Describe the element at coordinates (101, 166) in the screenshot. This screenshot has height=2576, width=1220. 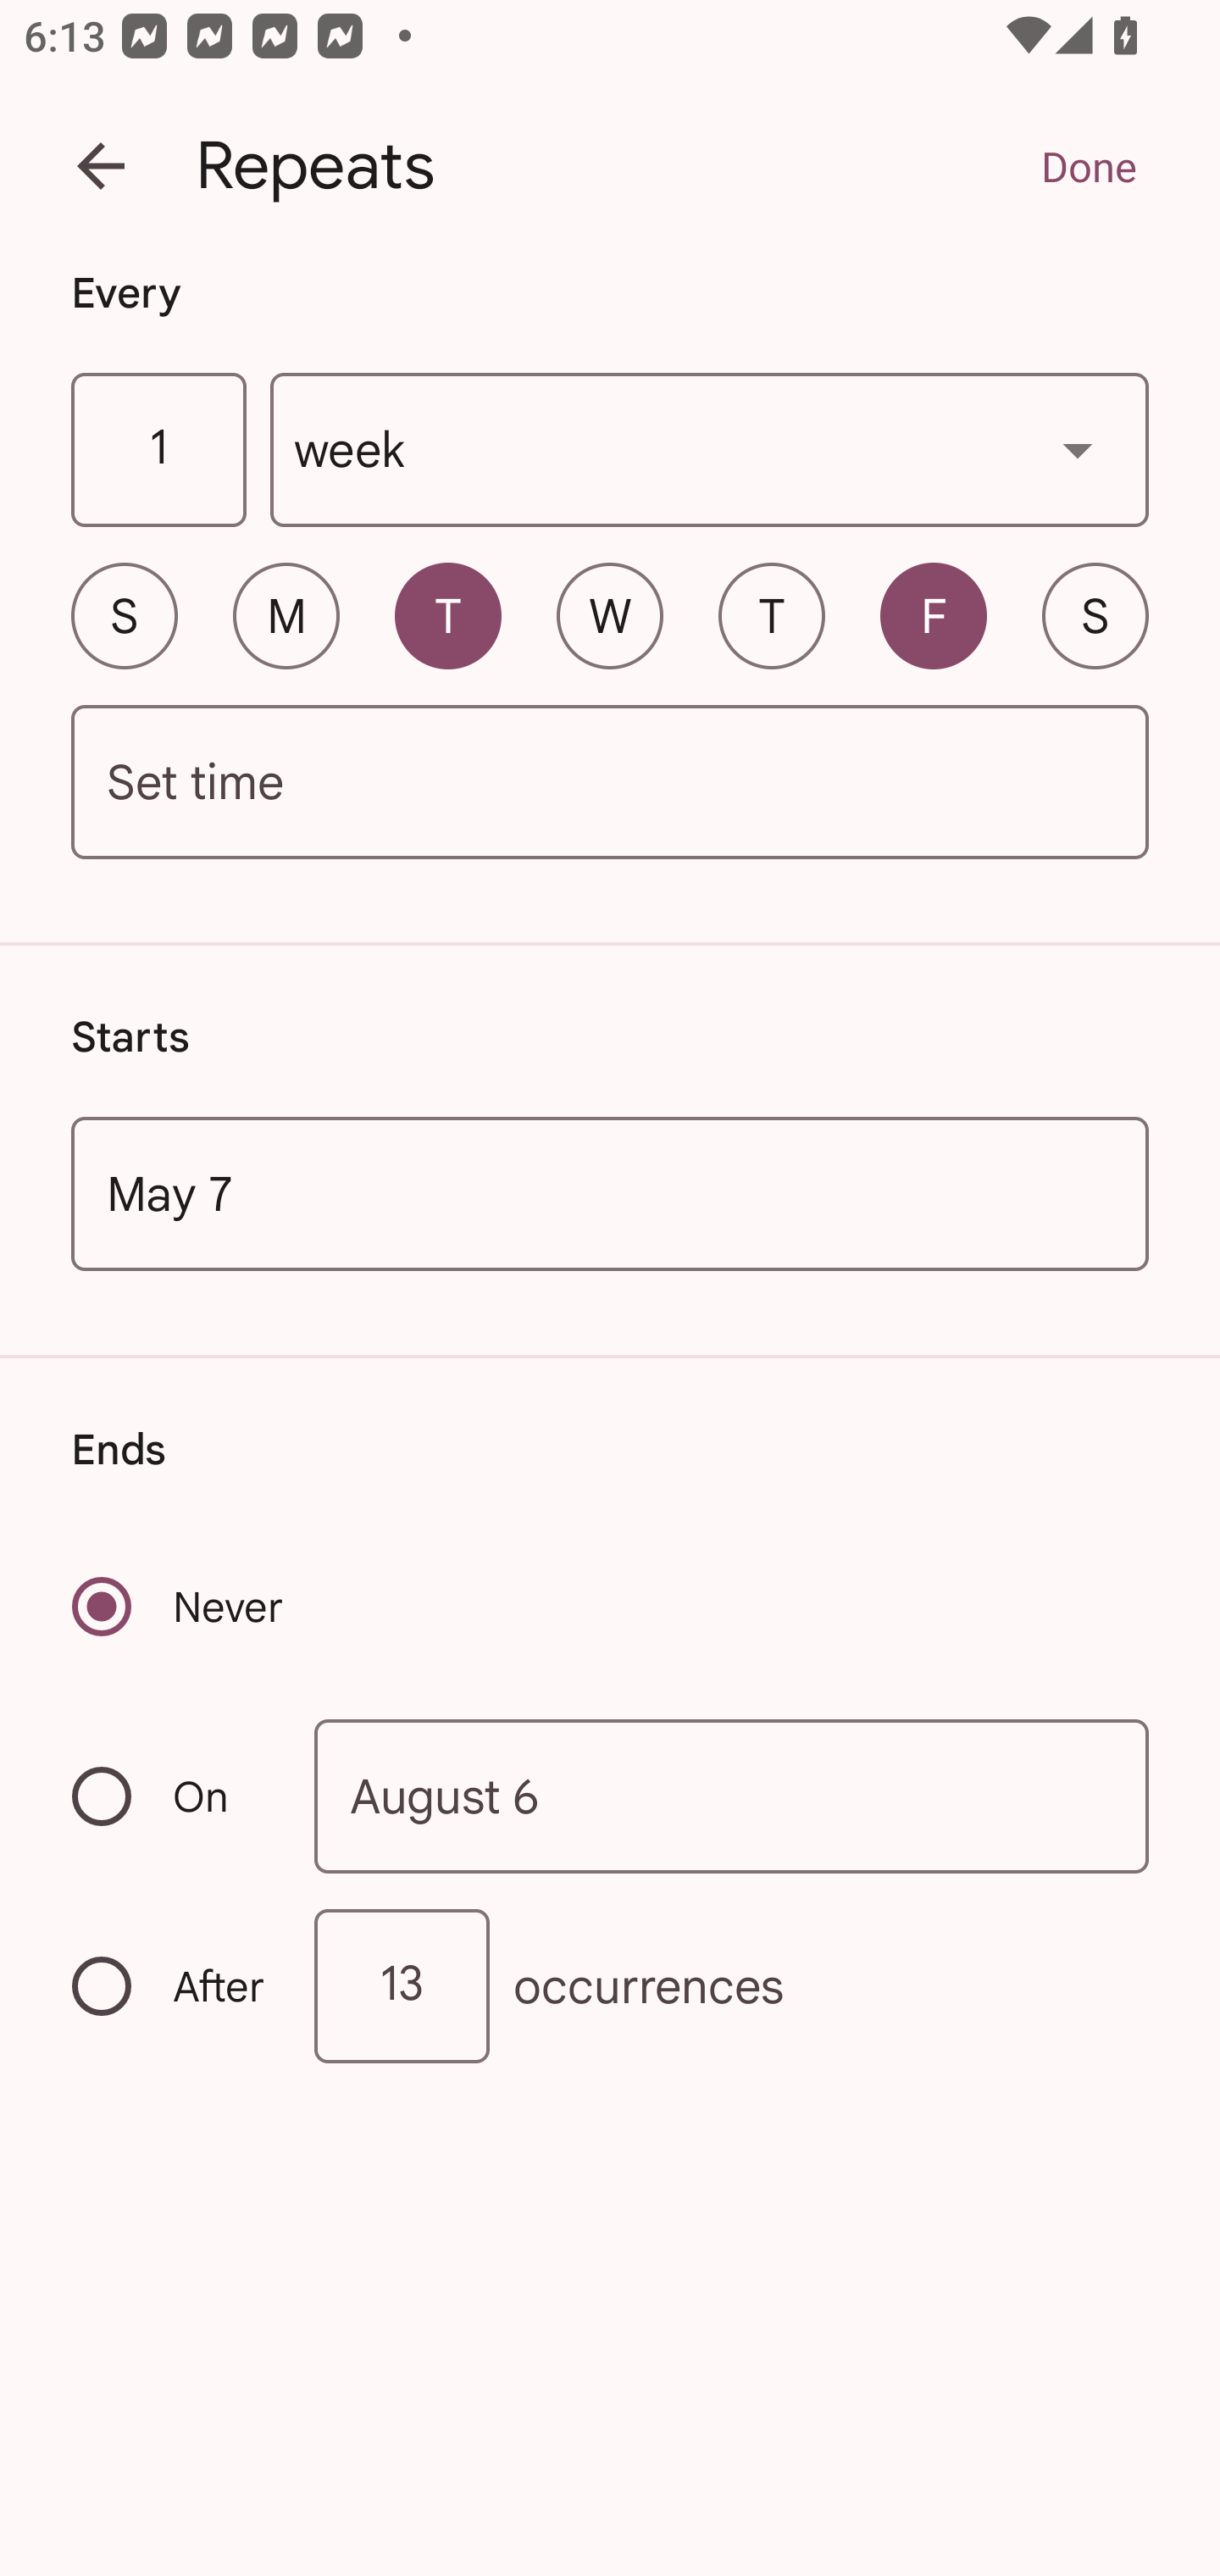
I see `Back` at that location.